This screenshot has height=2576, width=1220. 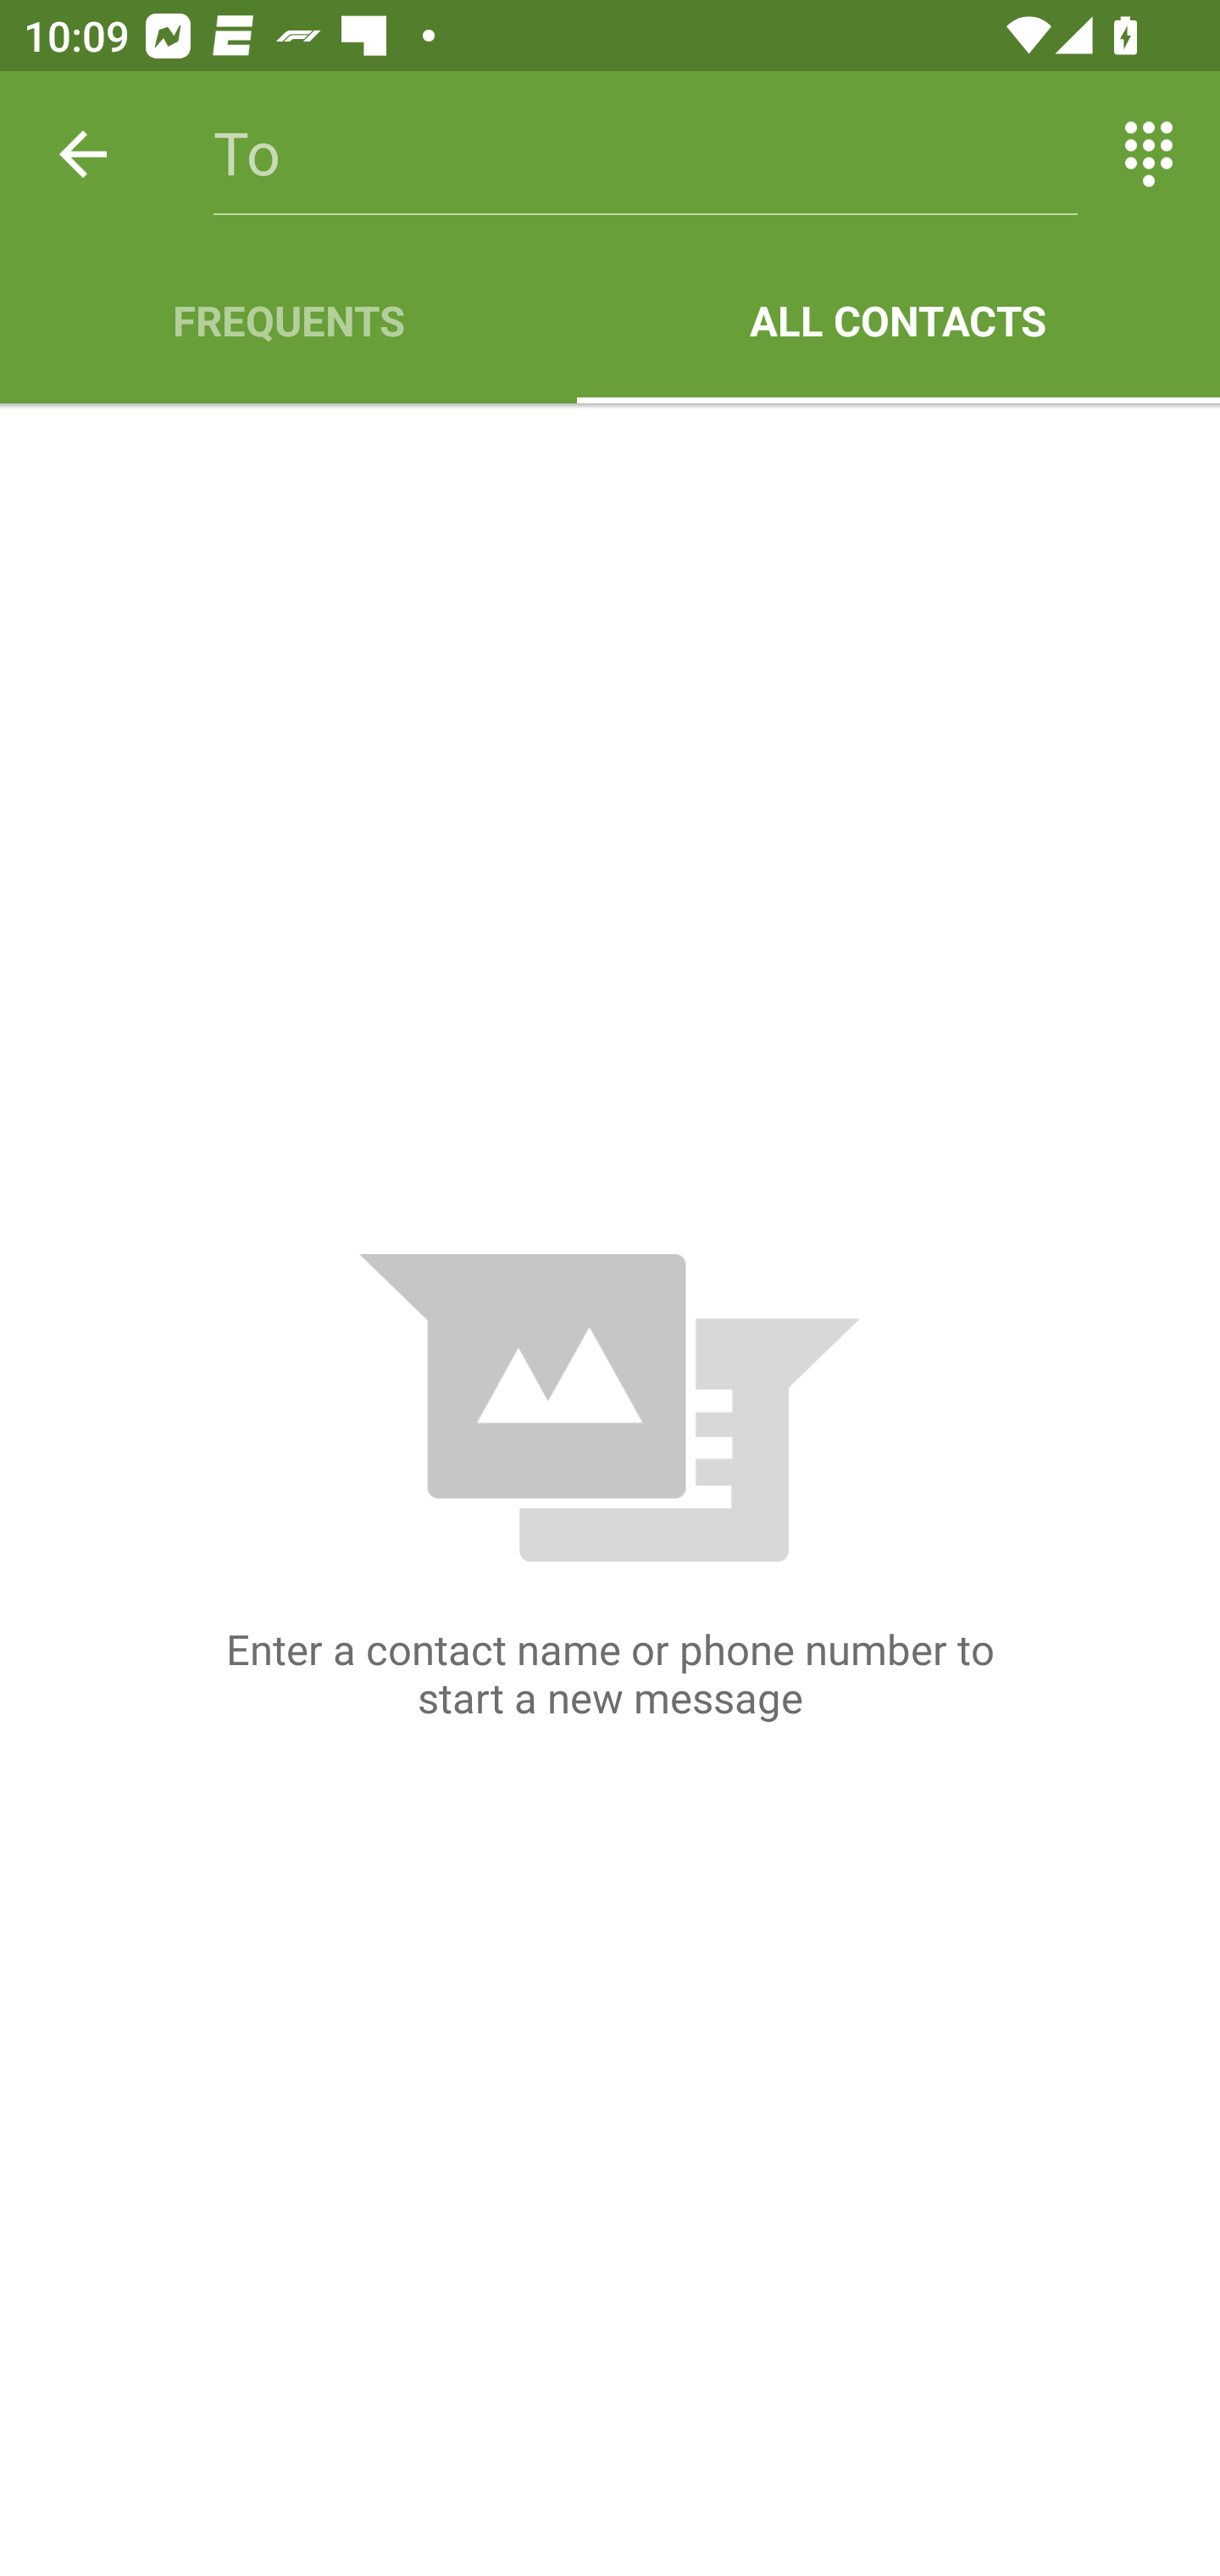 I want to click on Switch between entering text and numbers, so click(x=1149, y=154).